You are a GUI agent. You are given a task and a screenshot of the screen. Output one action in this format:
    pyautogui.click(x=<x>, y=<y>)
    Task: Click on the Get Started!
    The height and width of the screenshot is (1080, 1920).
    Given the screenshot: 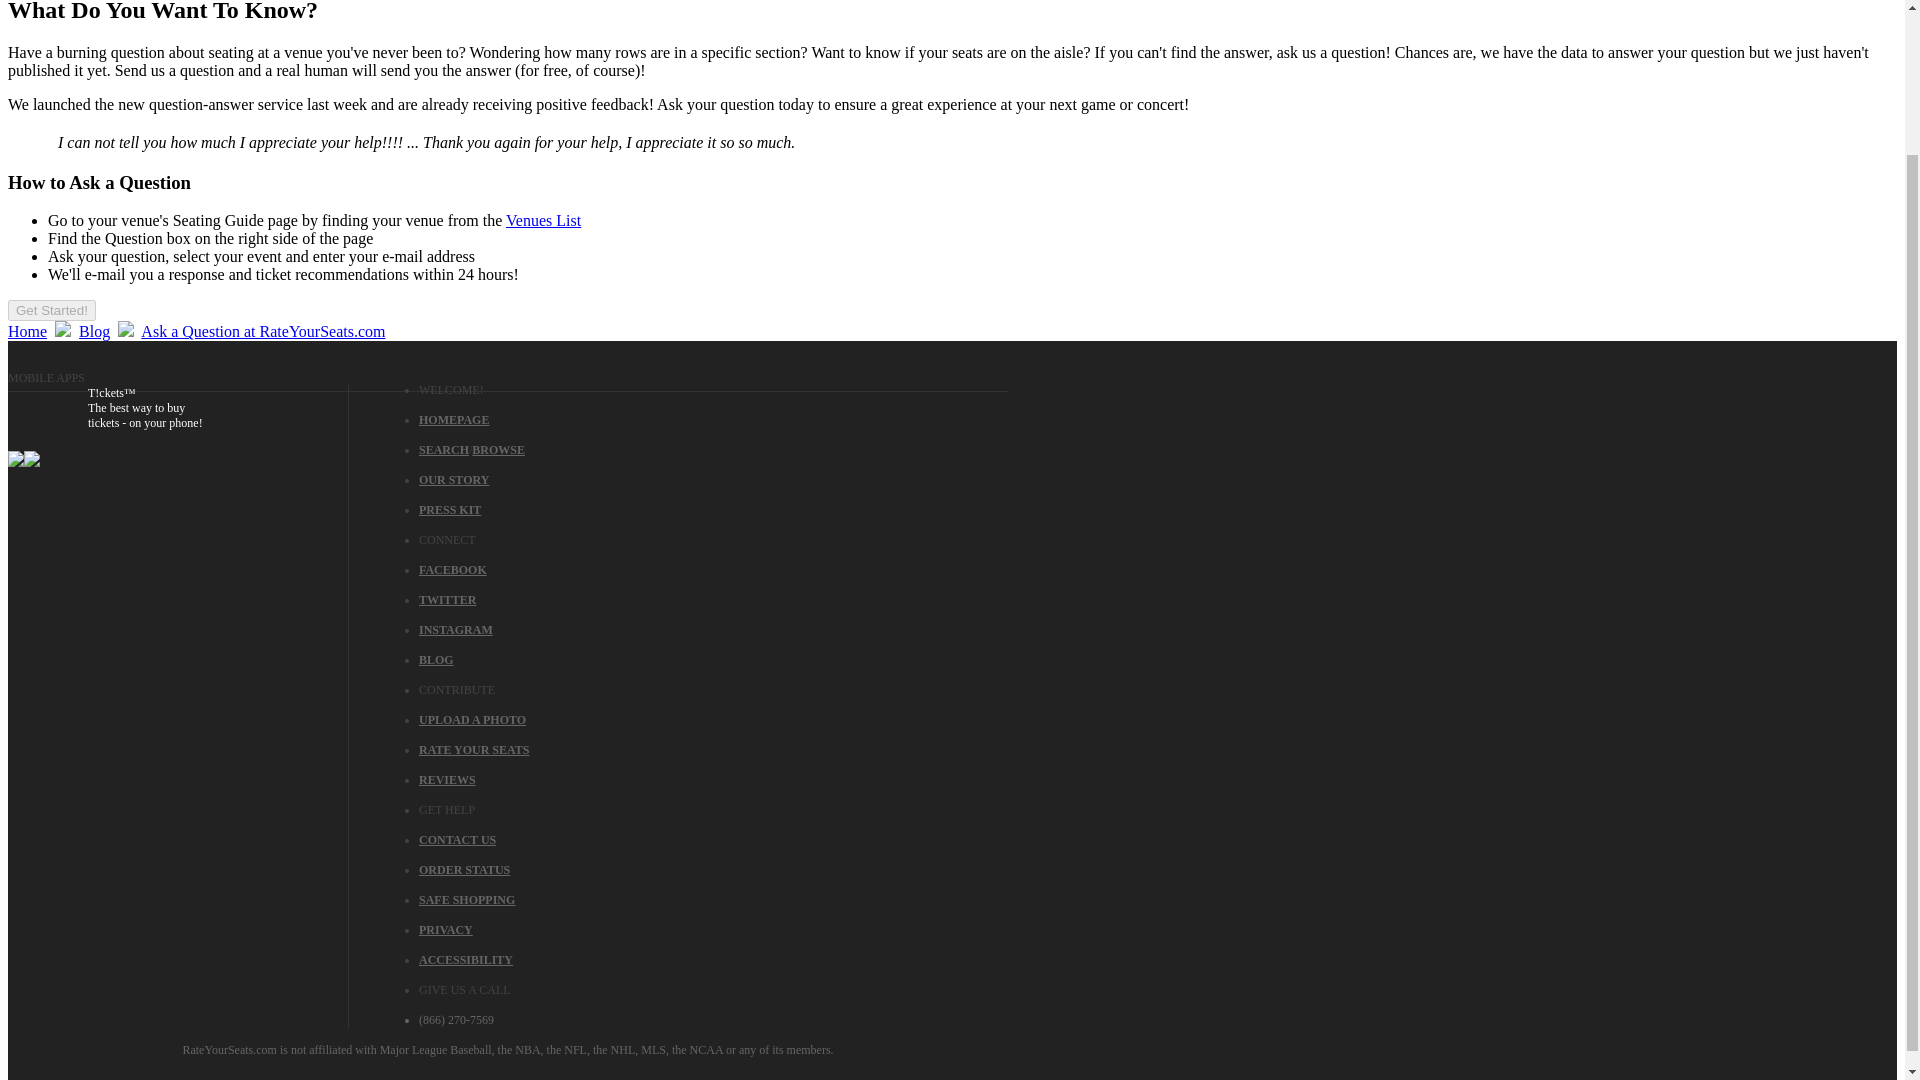 What is the action you would take?
    pyautogui.click(x=52, y=309)
    